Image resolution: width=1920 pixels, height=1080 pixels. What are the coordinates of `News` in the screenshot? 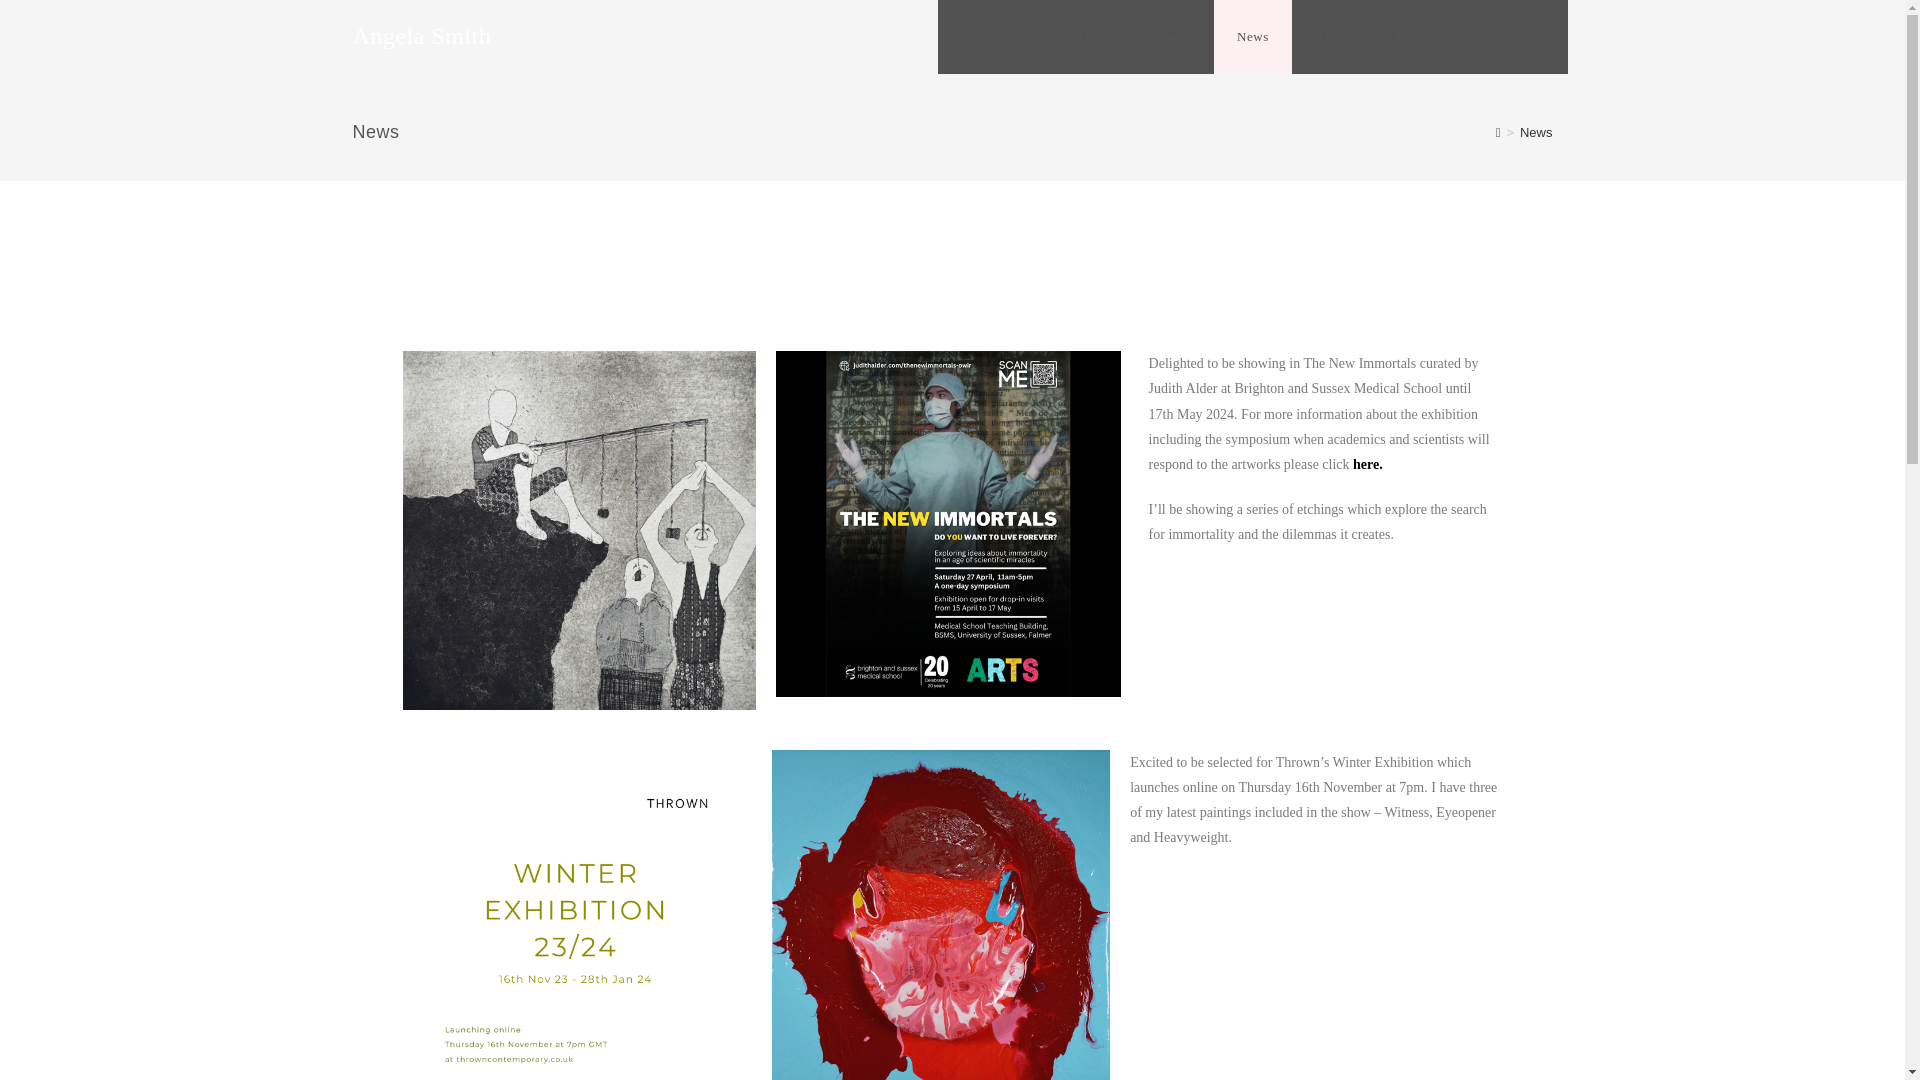 It's located at (1252, 37).